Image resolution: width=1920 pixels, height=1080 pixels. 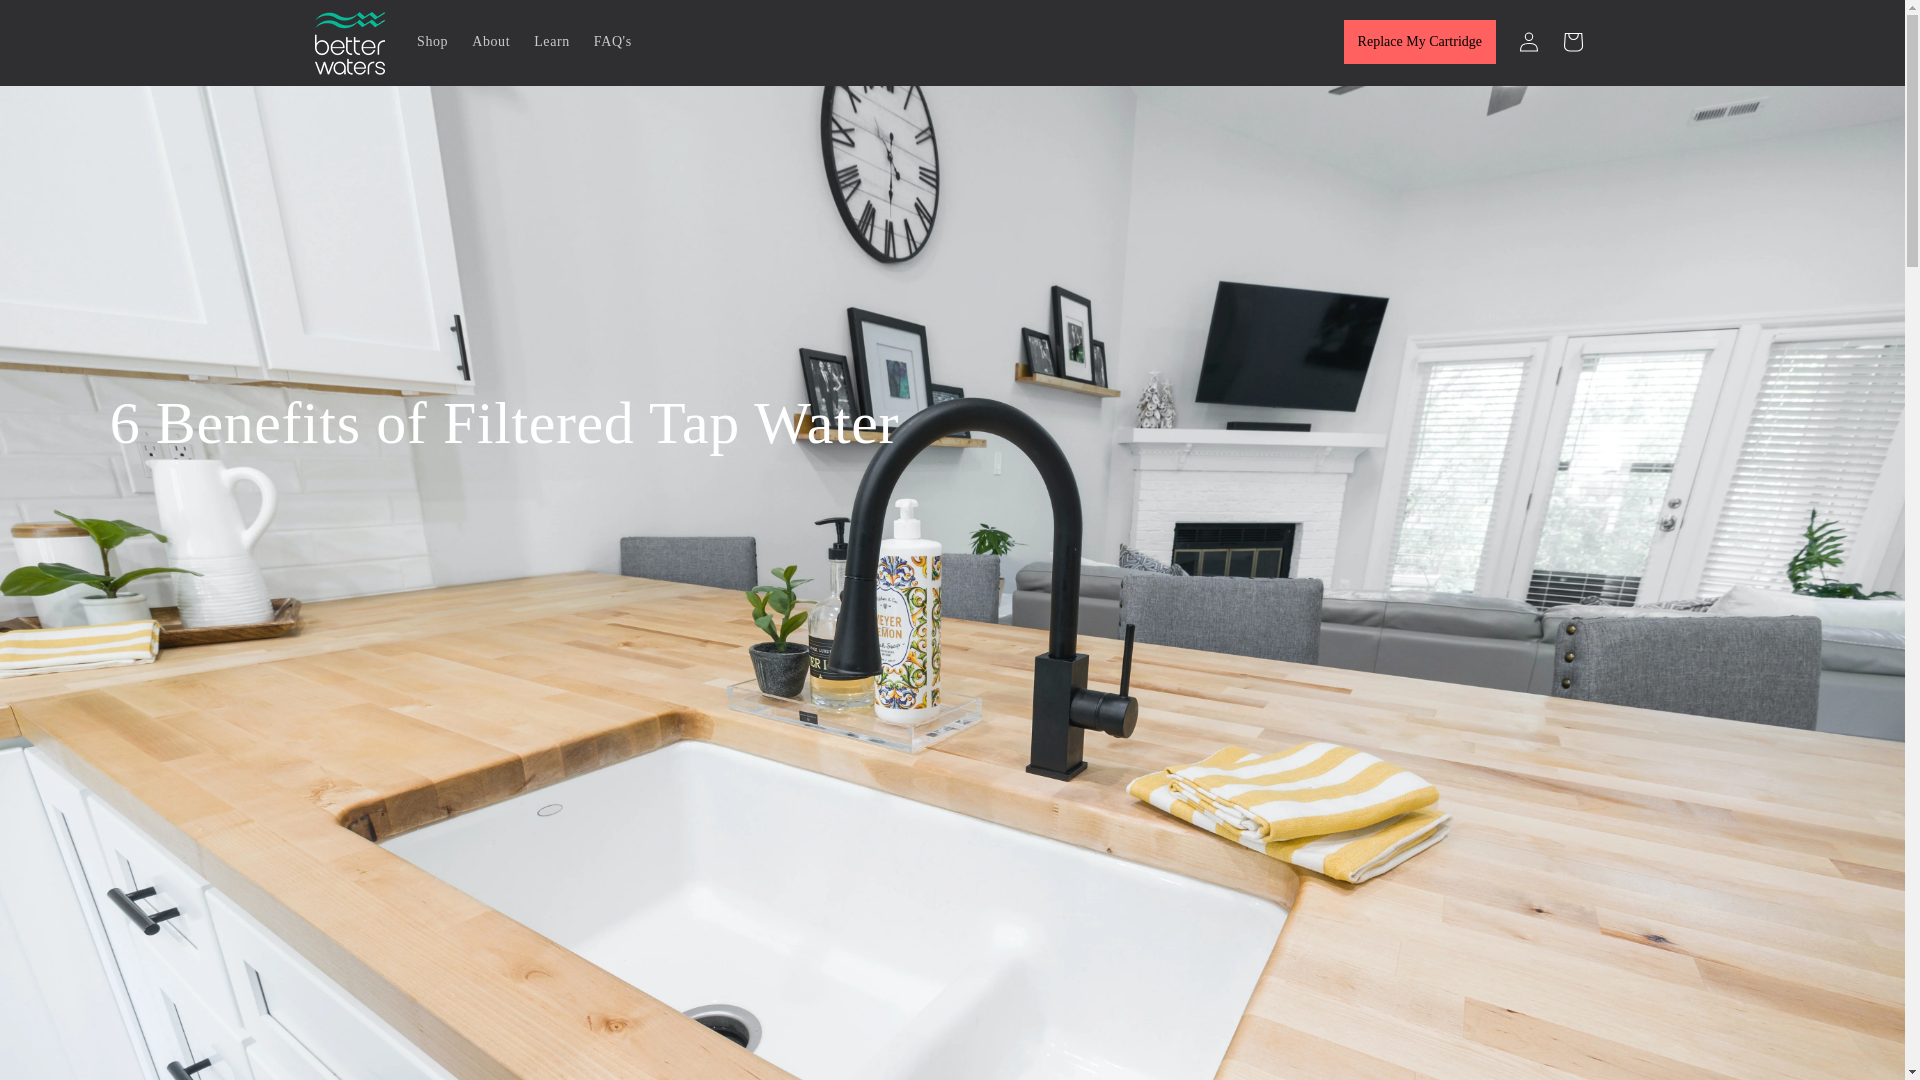 What do you see at coordinates (60, 23) in the screenshot?
I see `Skip to content` at bounding box center [60, 23].